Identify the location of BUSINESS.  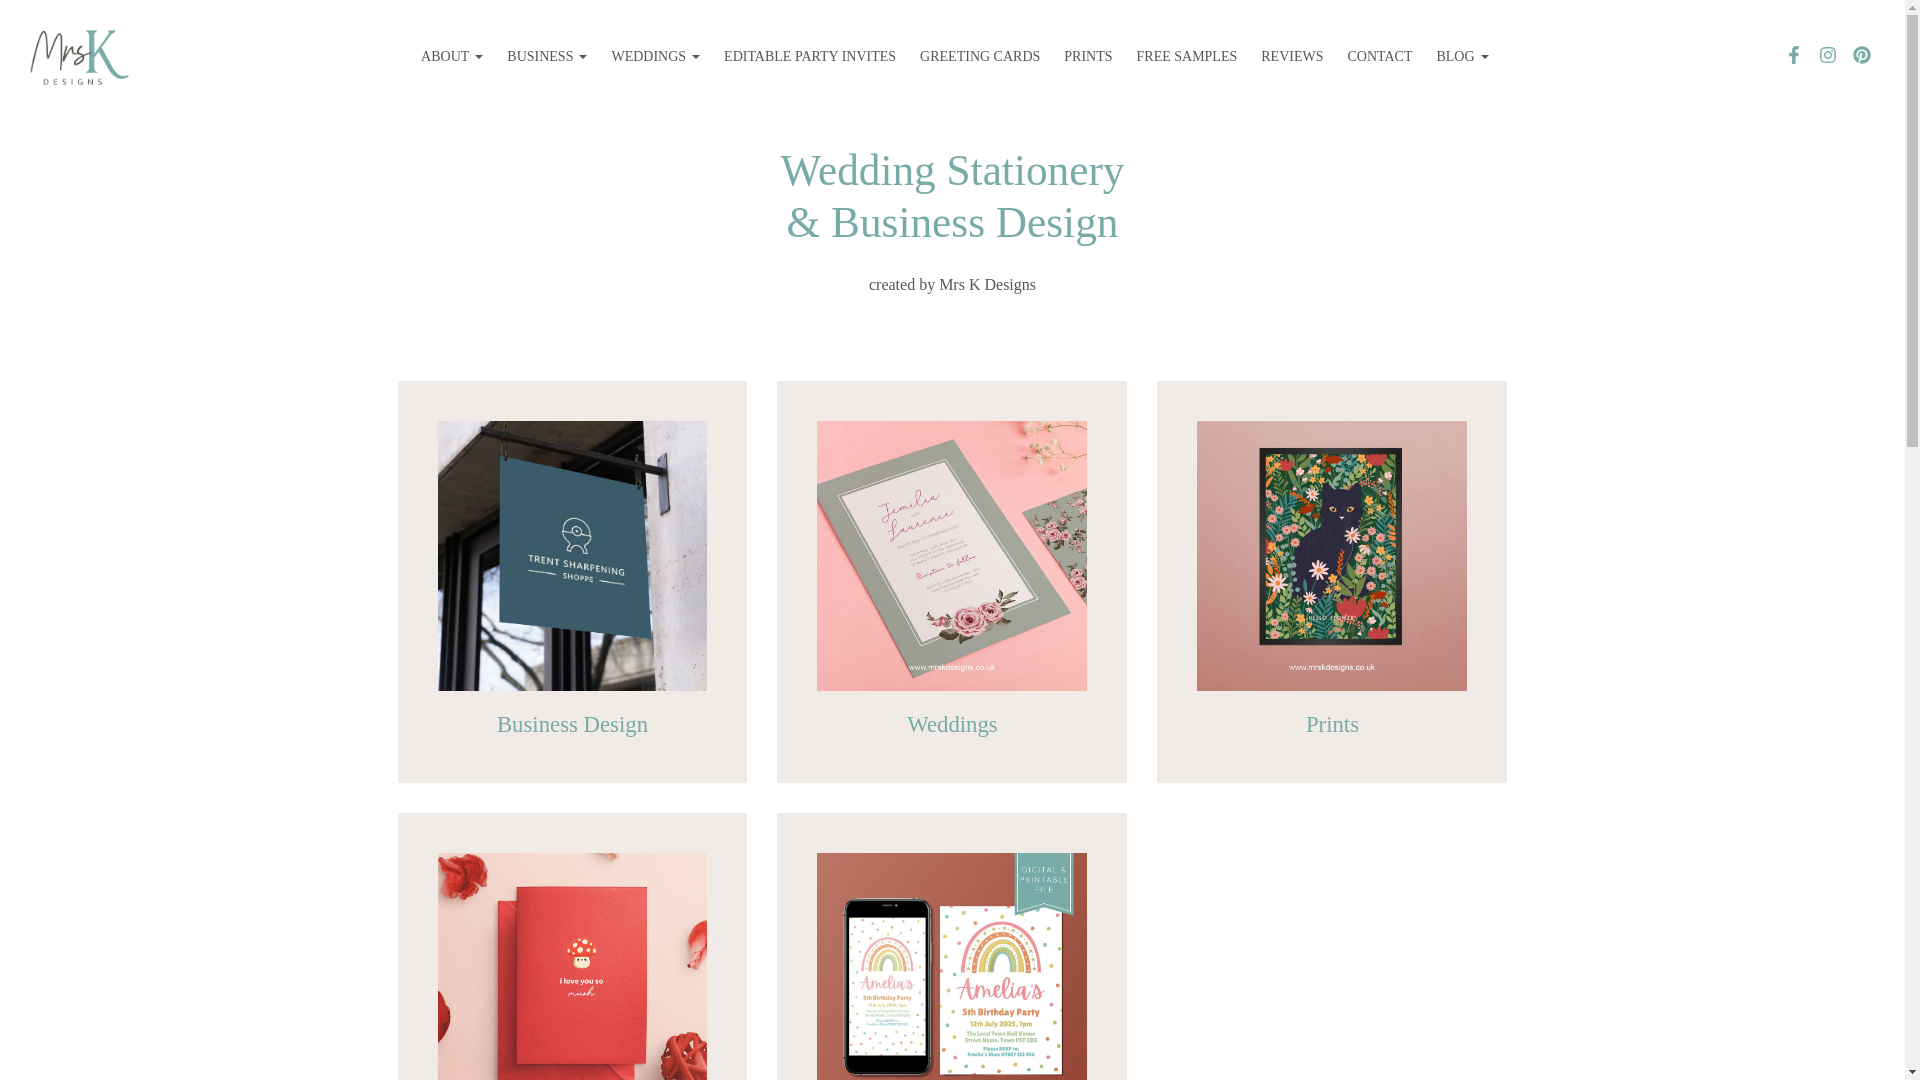
(547, 56).